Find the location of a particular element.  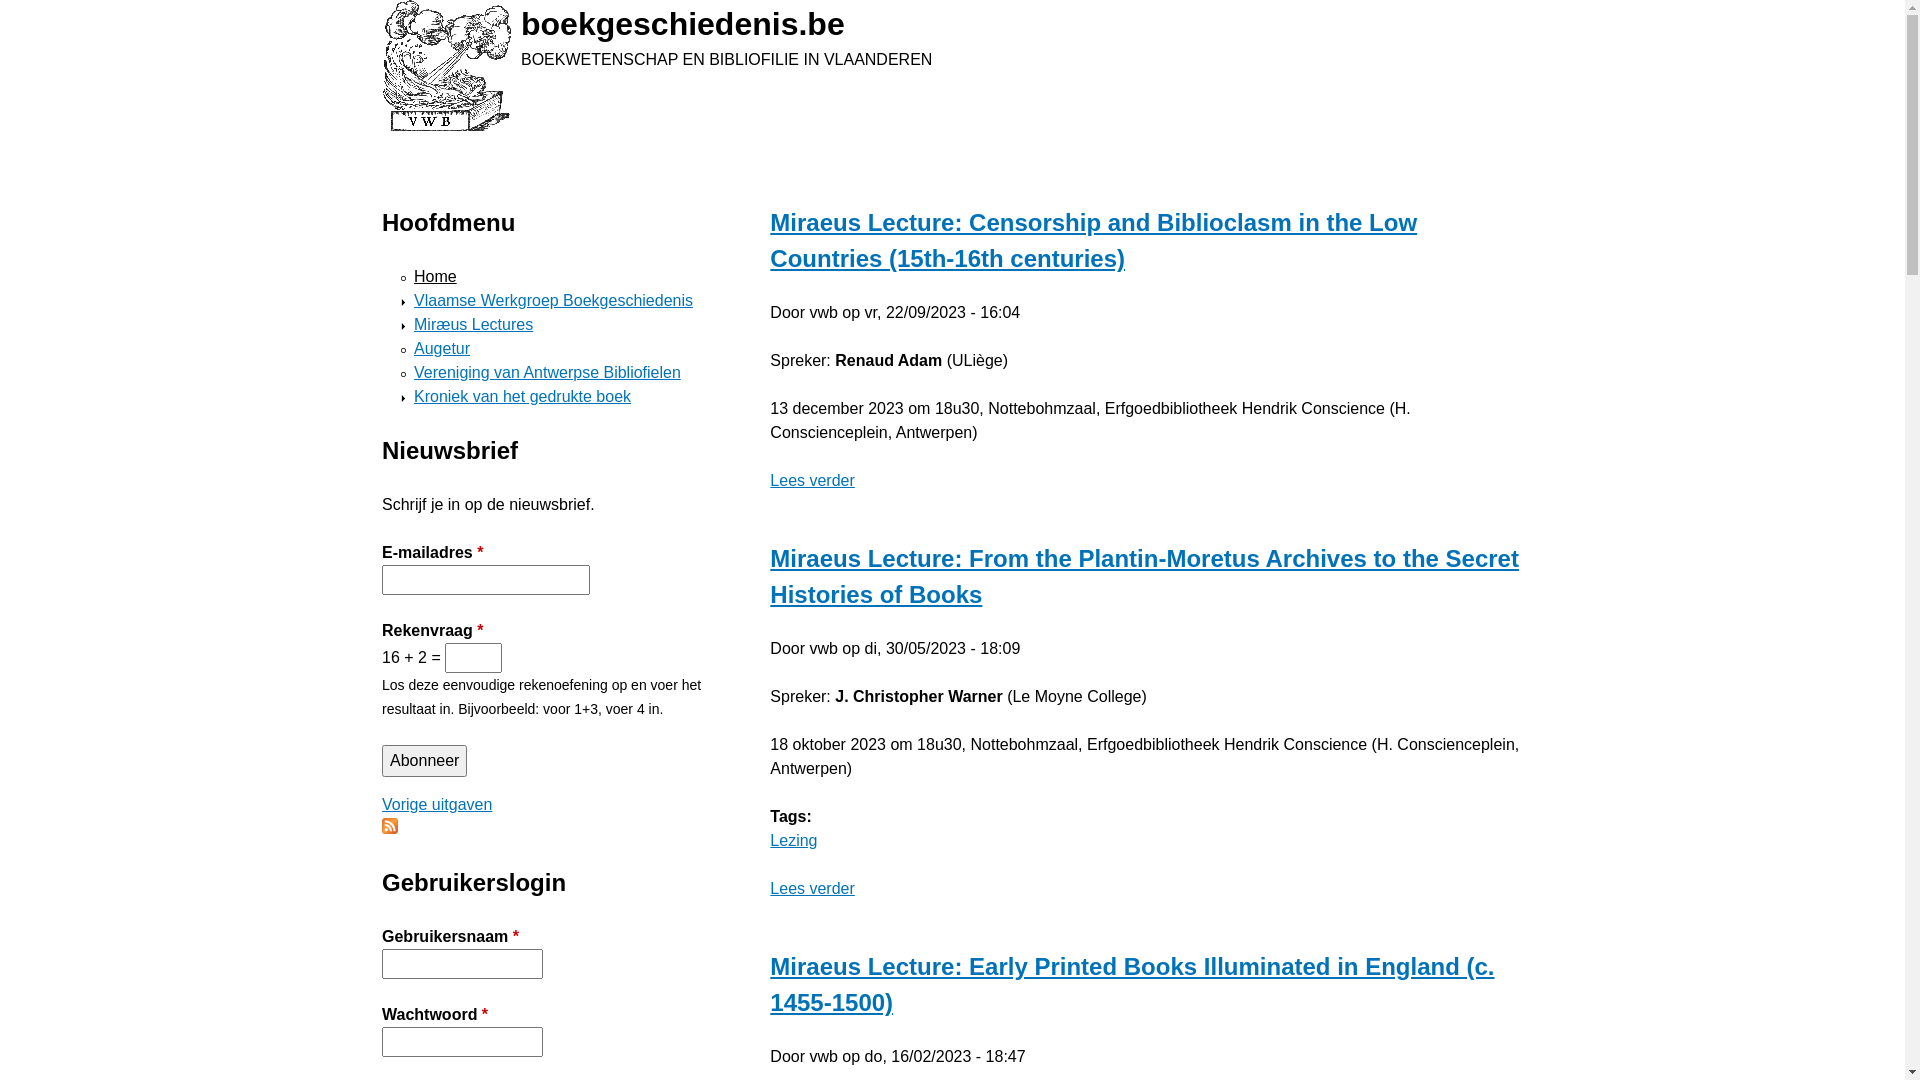

Jump to navigation is located at coordinates (0, 2).